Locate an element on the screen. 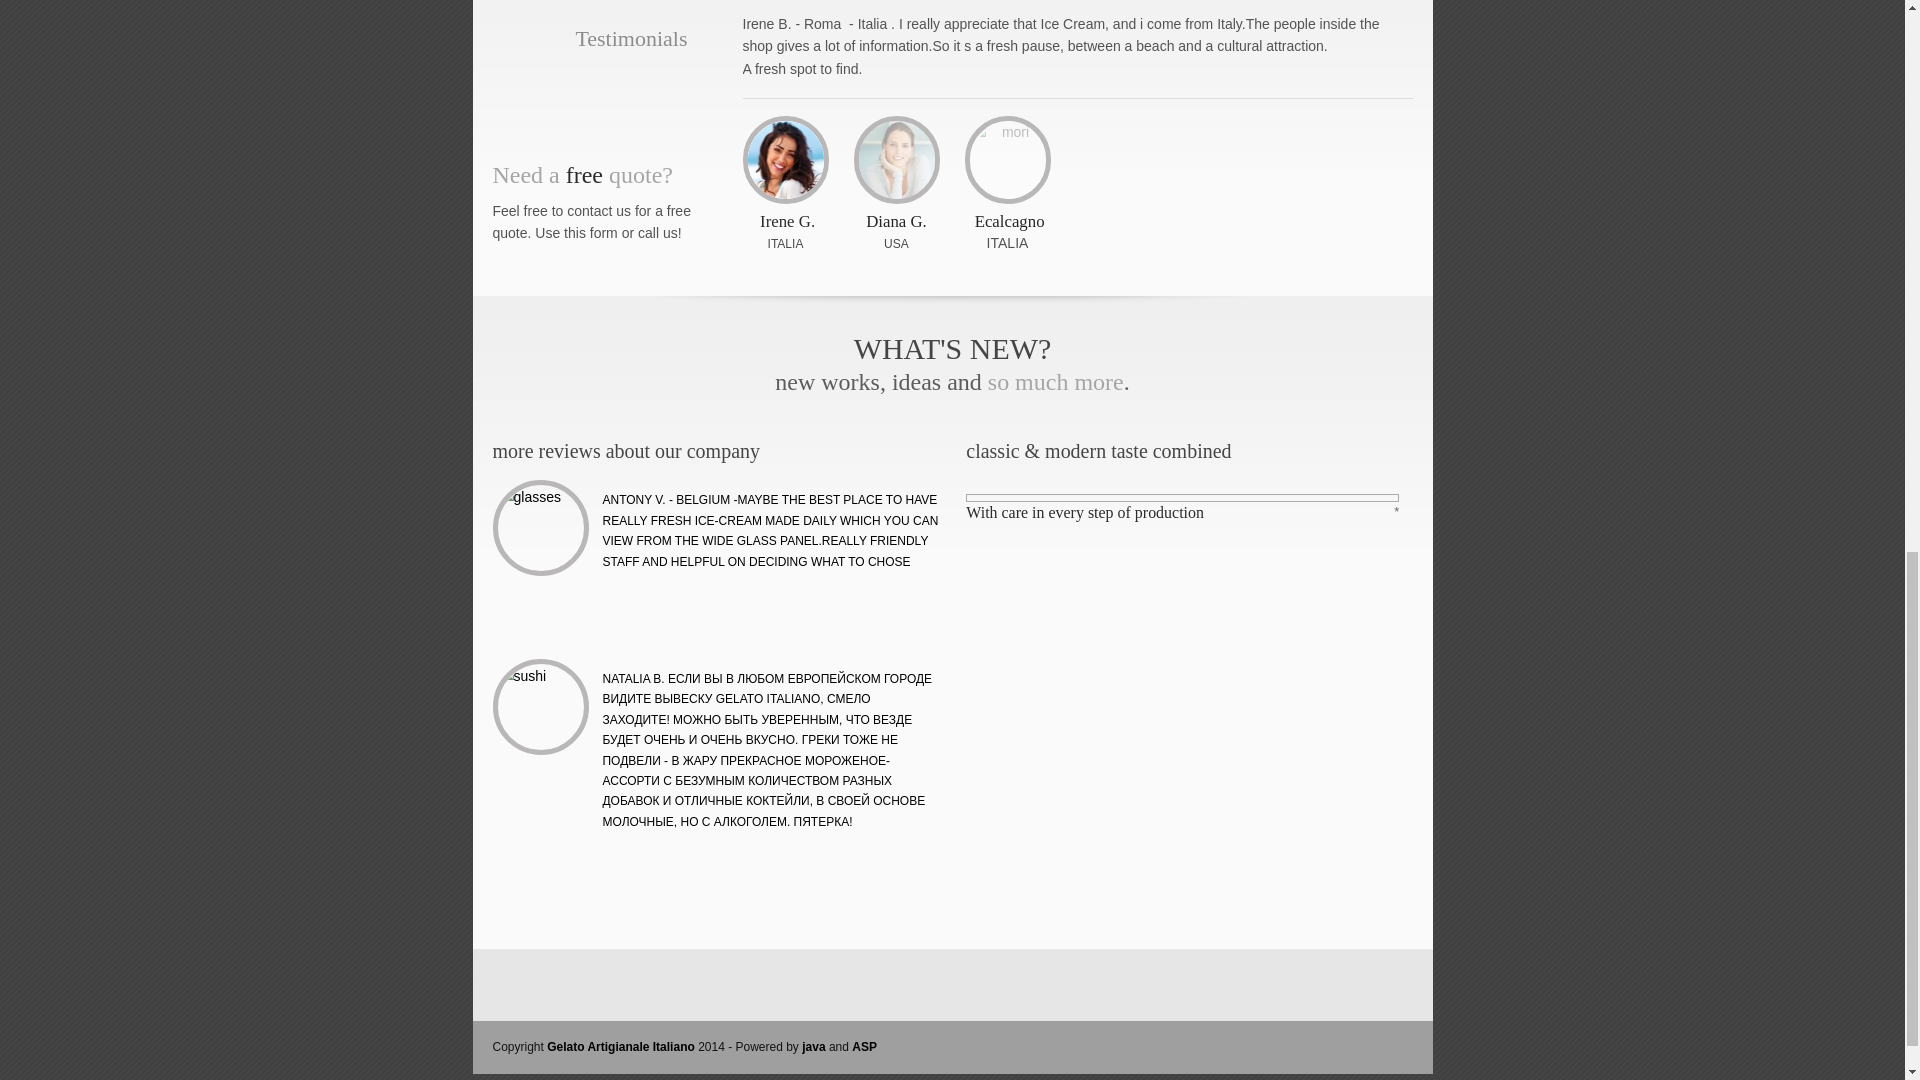  SA is located at coordinates (900, 242).